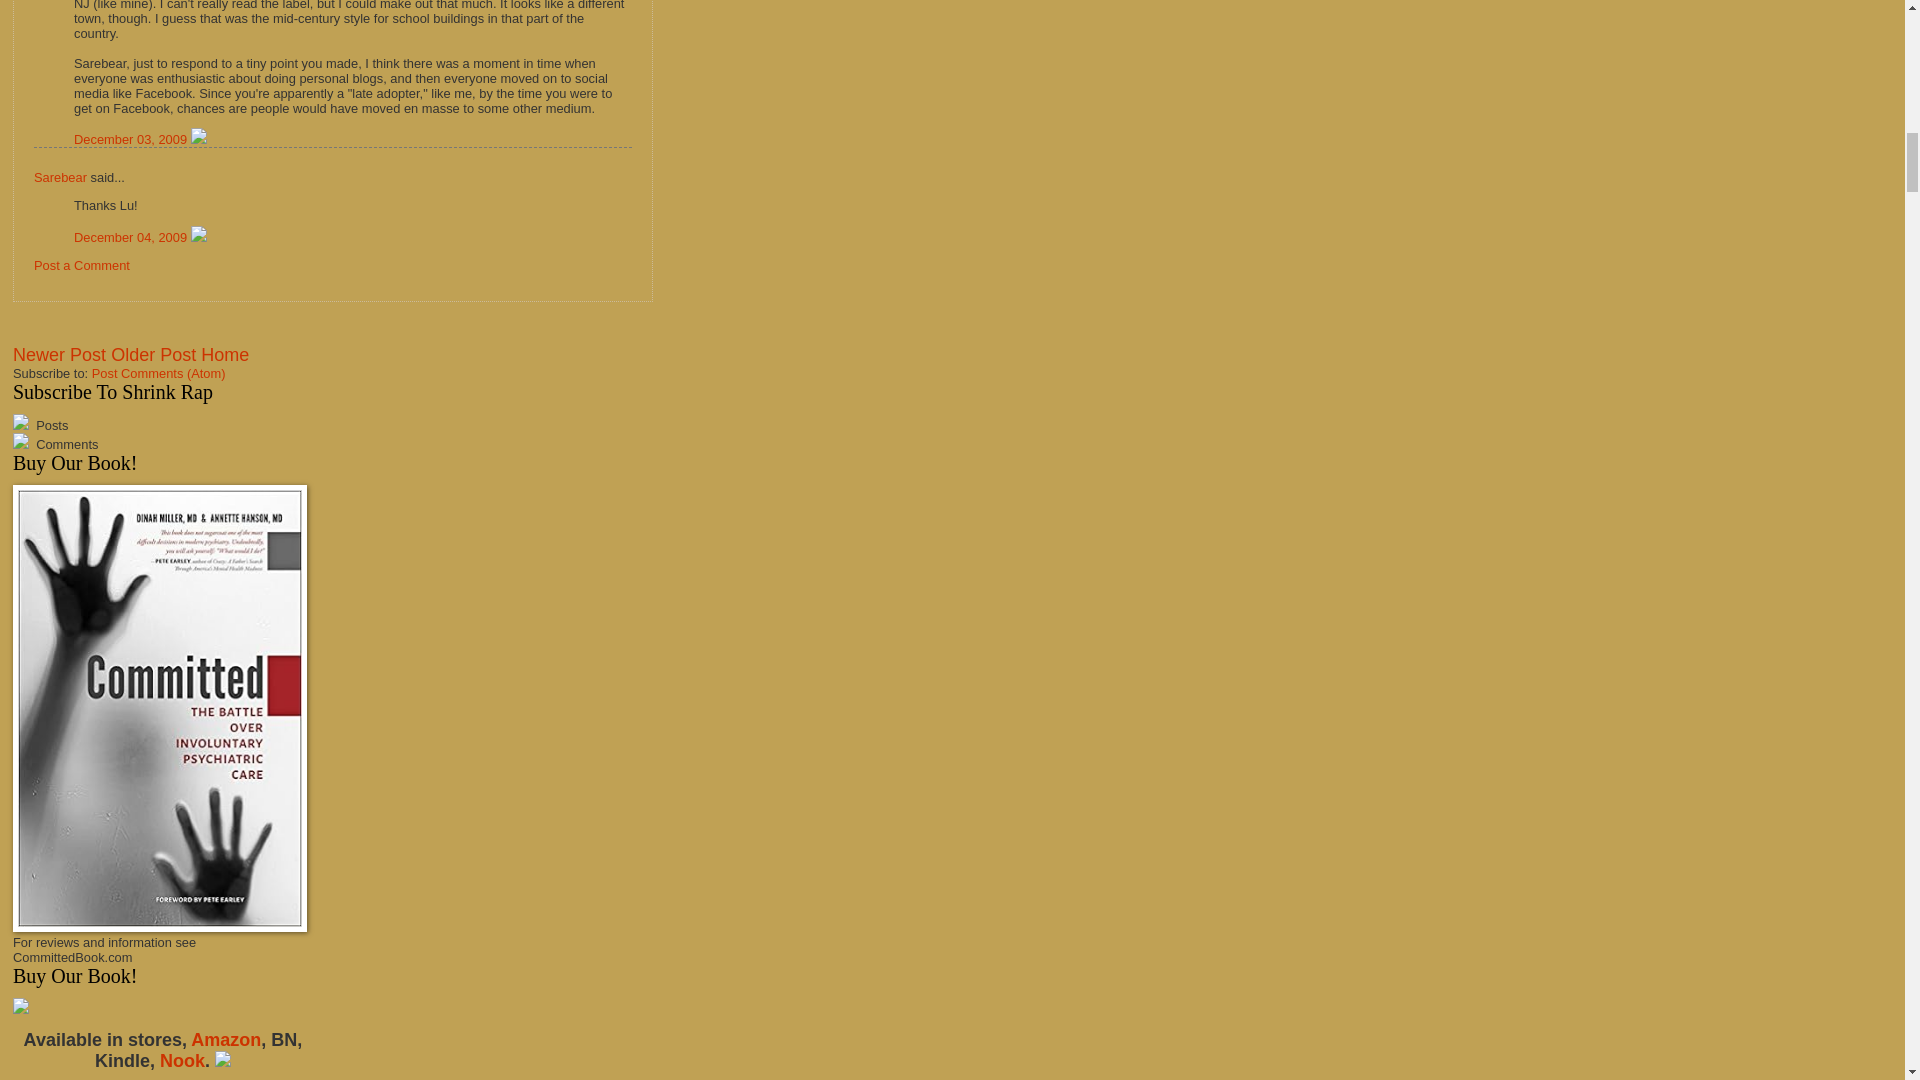  What do you see at coordinates (153, 354) in the screenshot?
I see `Older Post` at bounding box center [153, 354].